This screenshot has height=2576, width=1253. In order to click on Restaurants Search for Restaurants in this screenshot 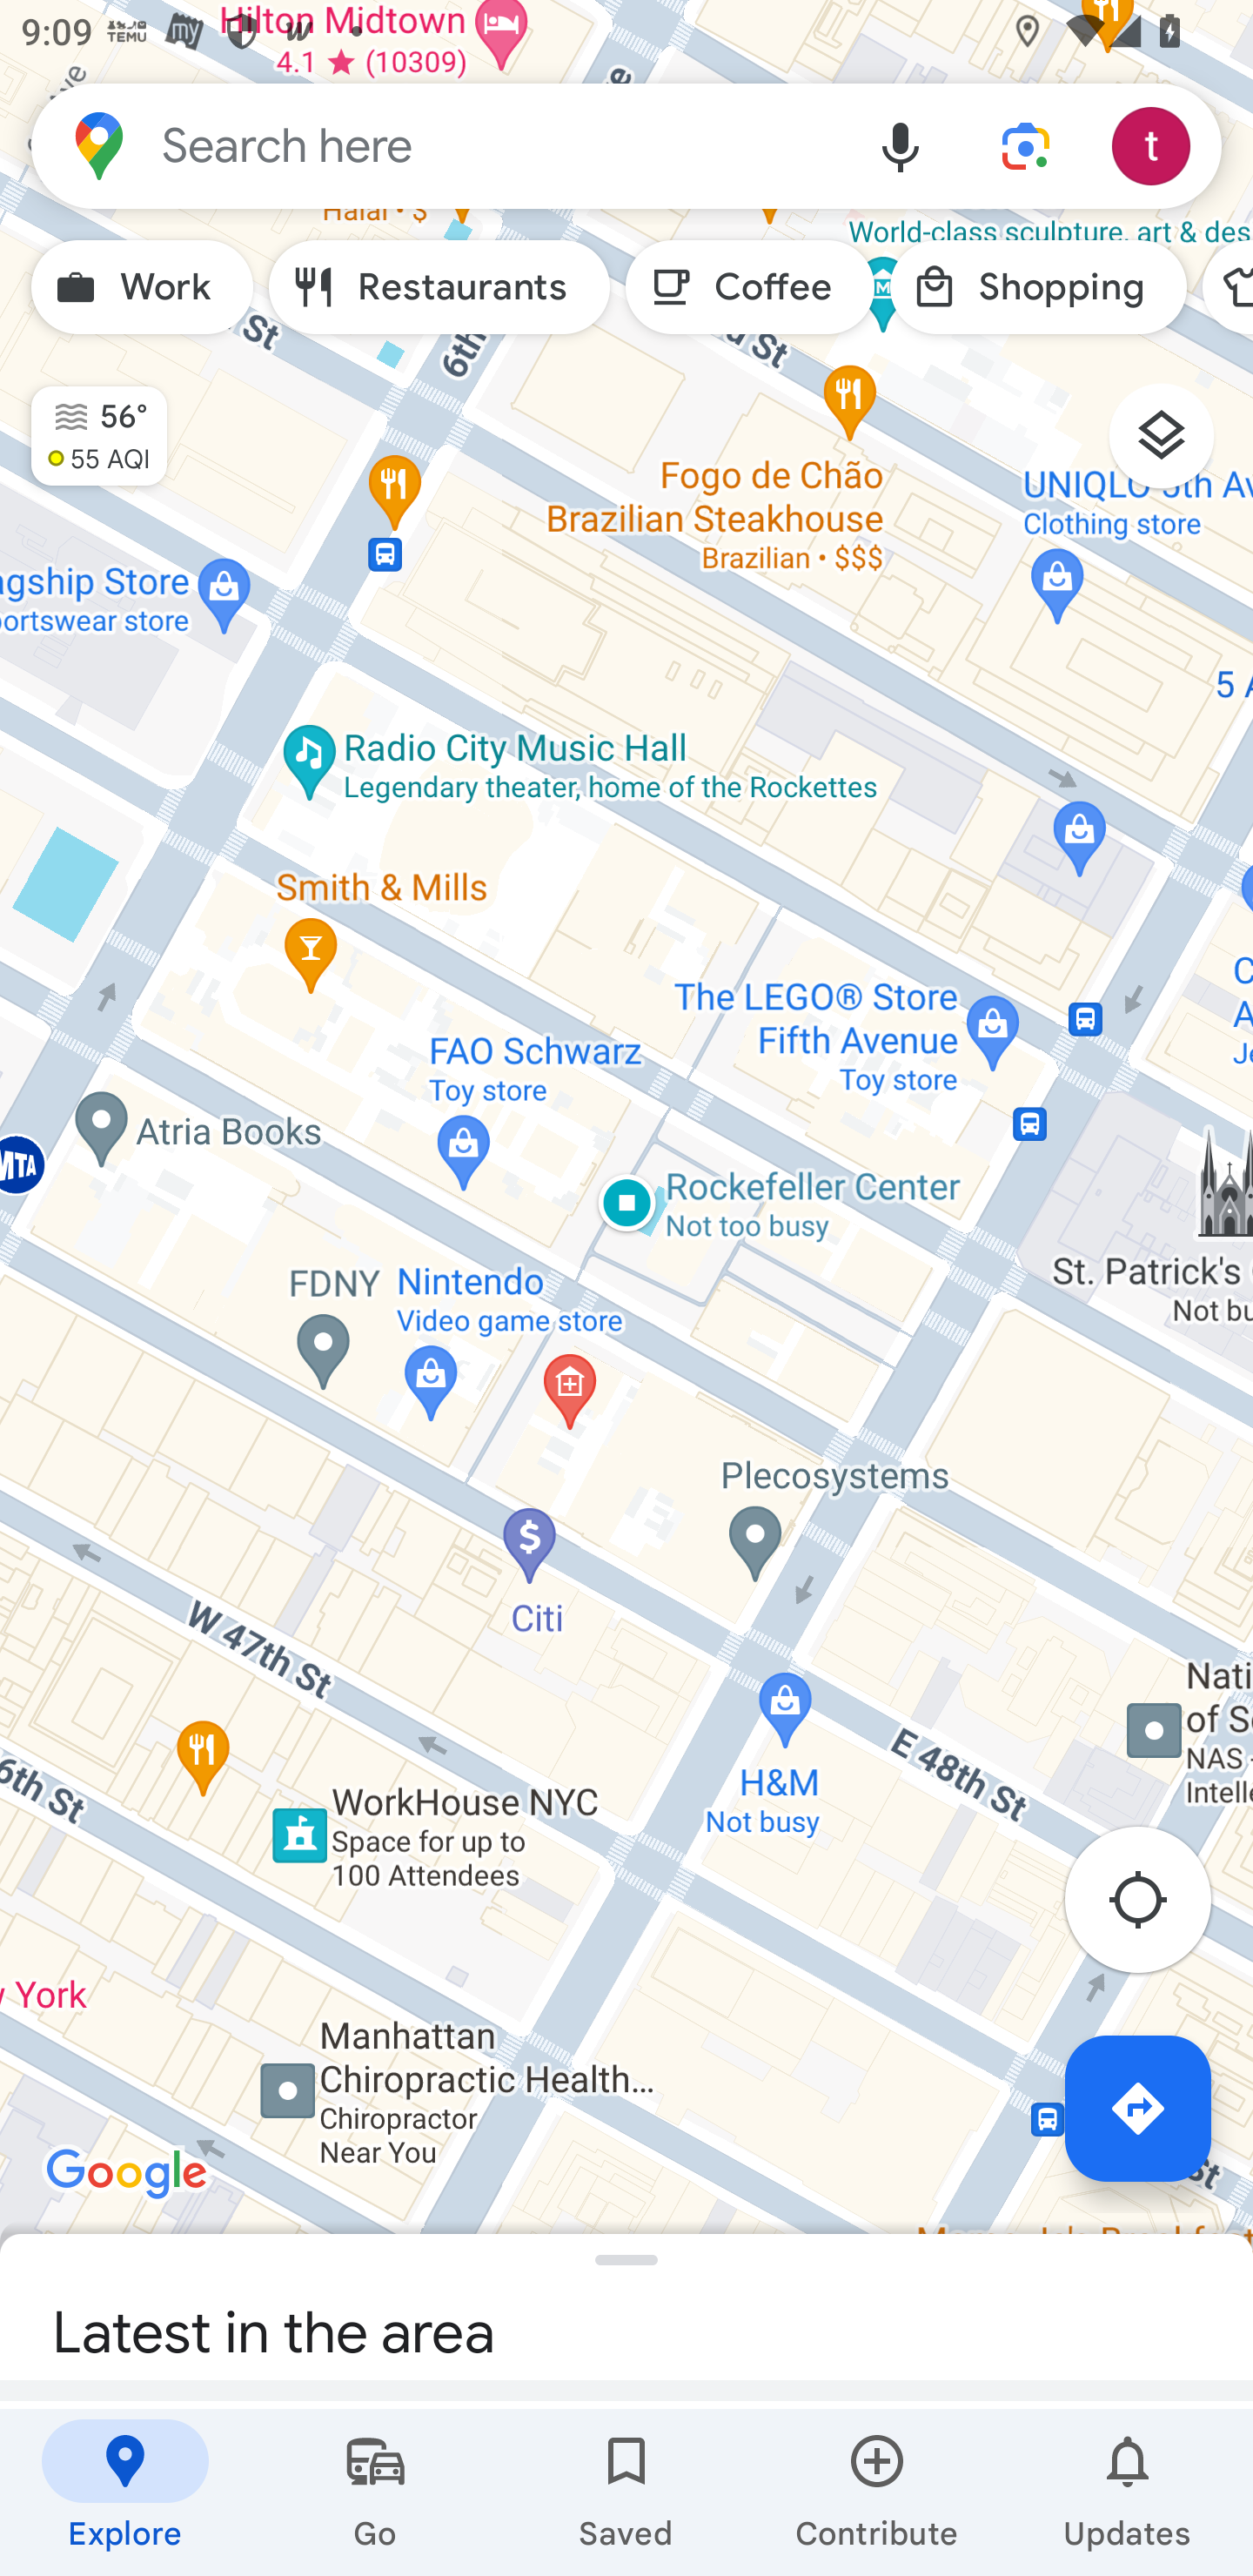, I will do `click(439, 287)`.